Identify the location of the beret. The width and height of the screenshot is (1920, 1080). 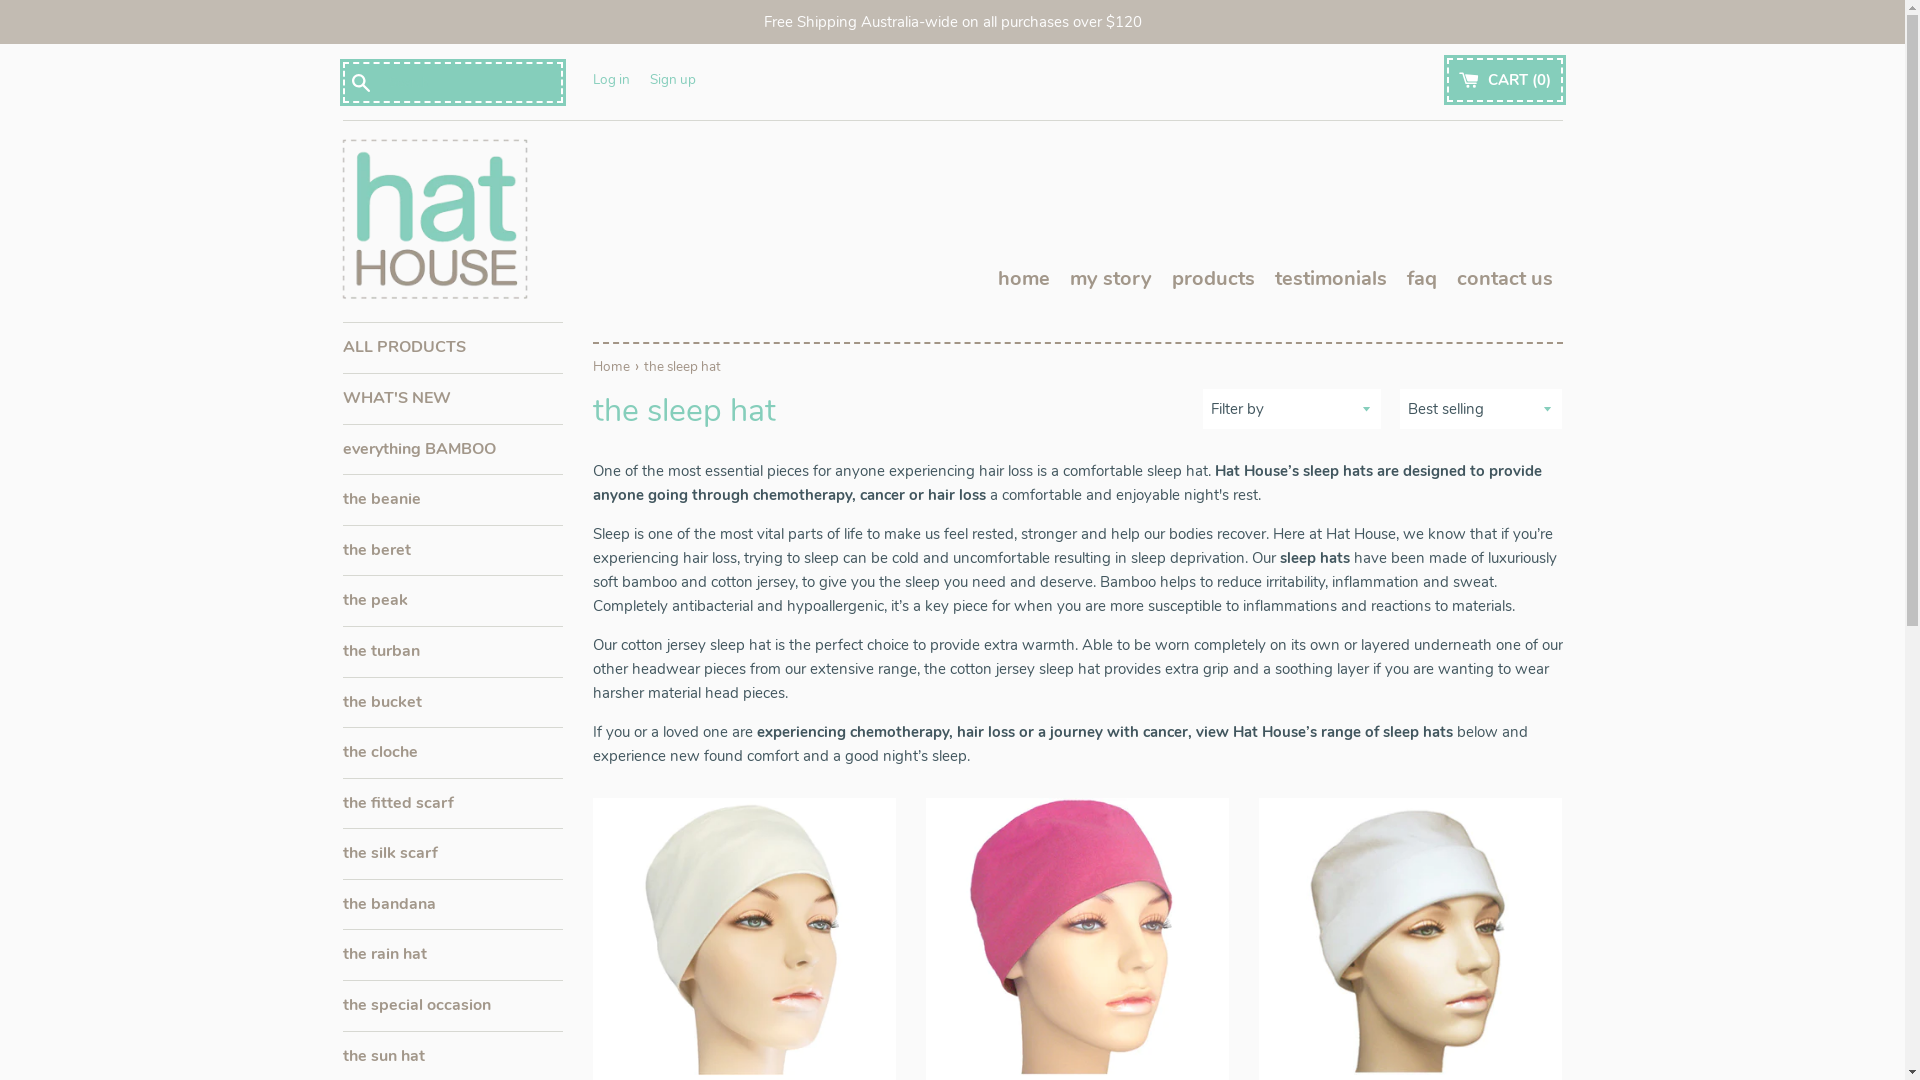
(452, 551).